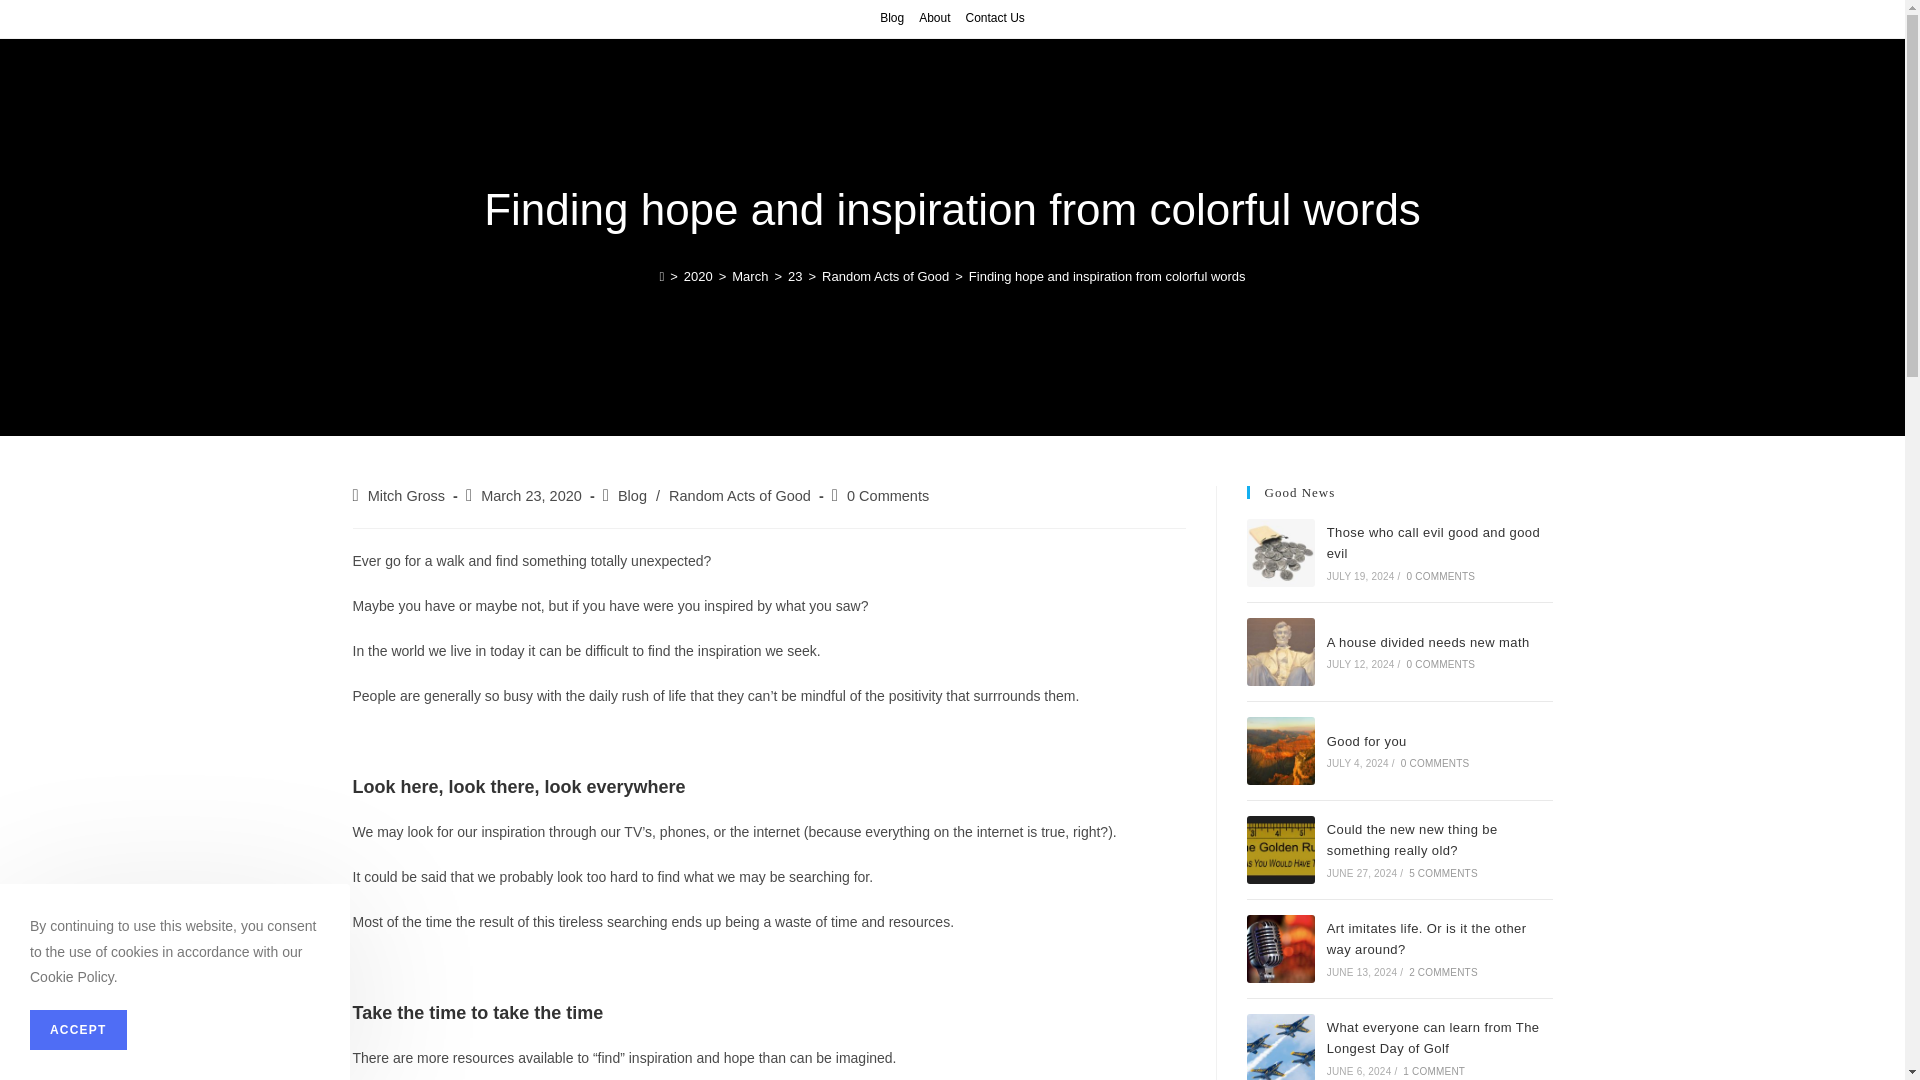 The height and width of the screenshot is (1080, 1920). I want to click on Contact Us, so click(995, 18).